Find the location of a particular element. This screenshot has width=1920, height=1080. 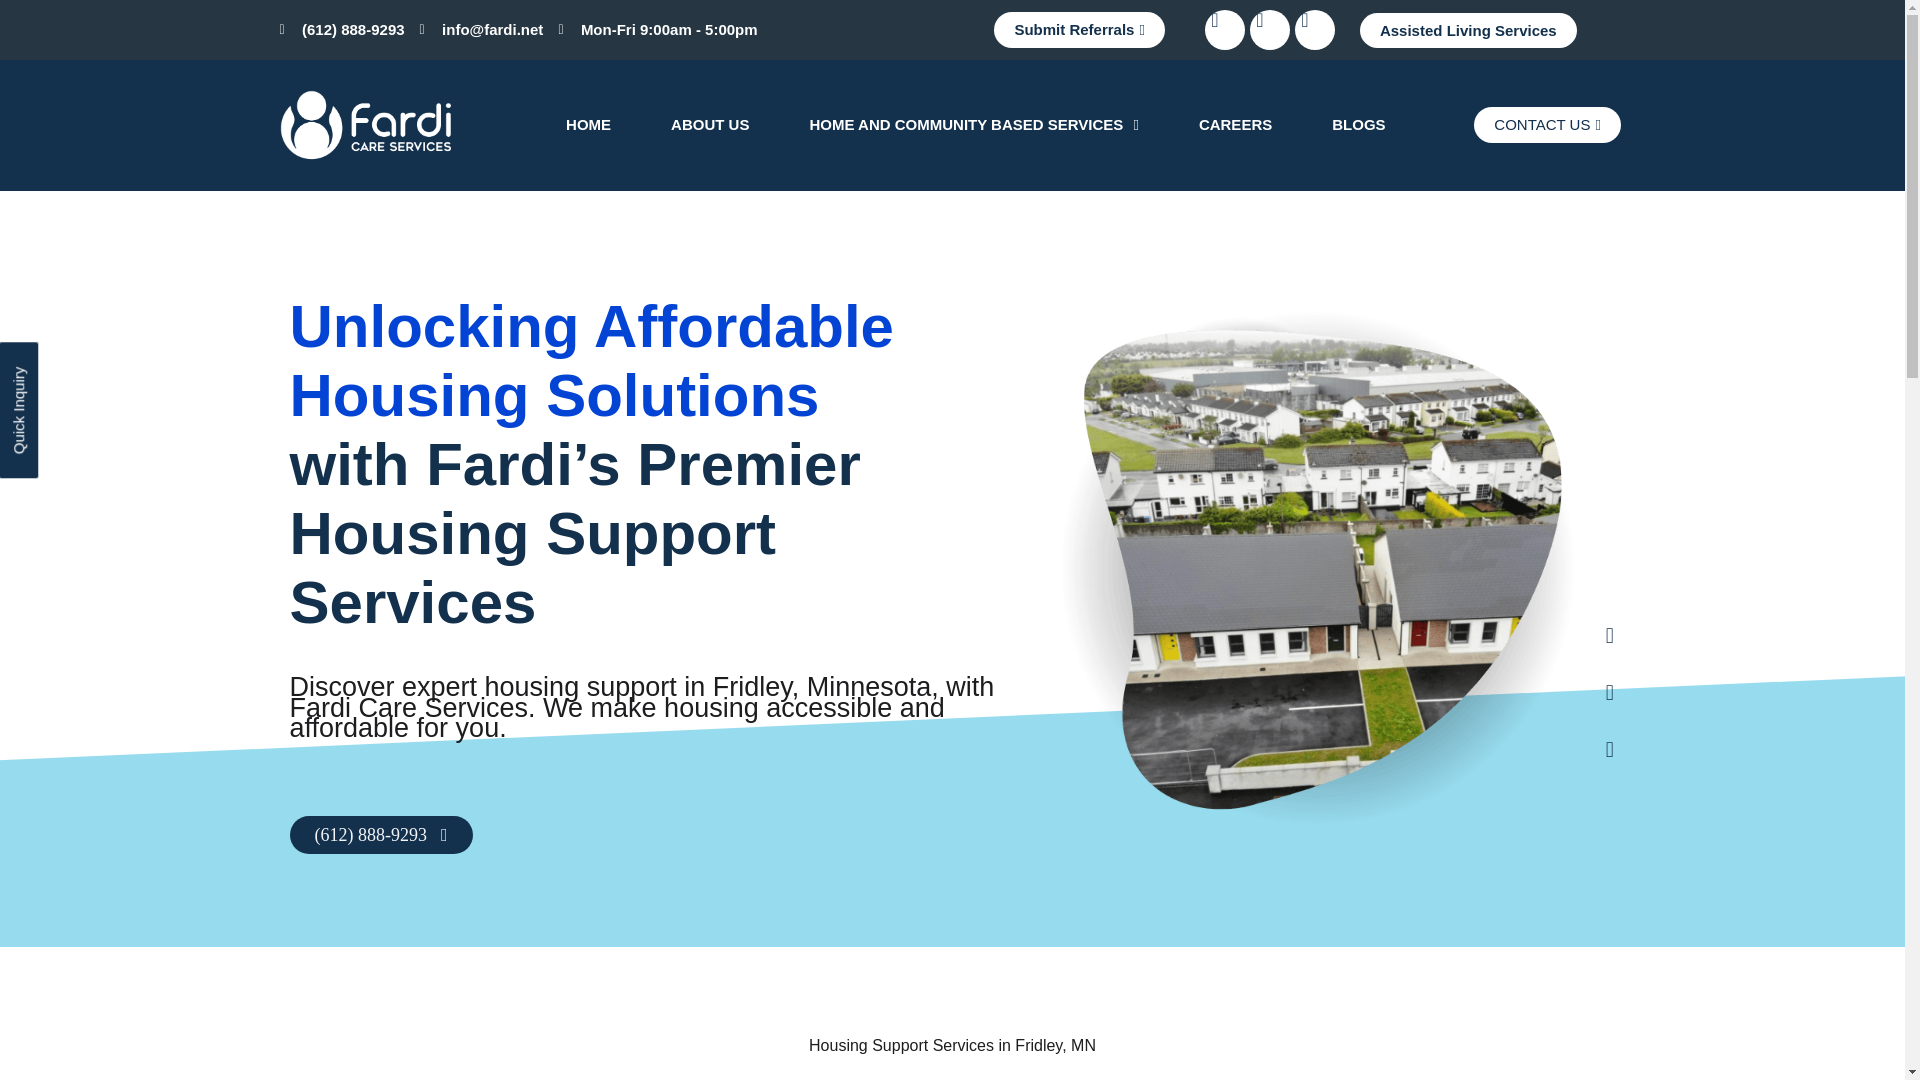

CAREERS is located at coordinates (1235, 124).